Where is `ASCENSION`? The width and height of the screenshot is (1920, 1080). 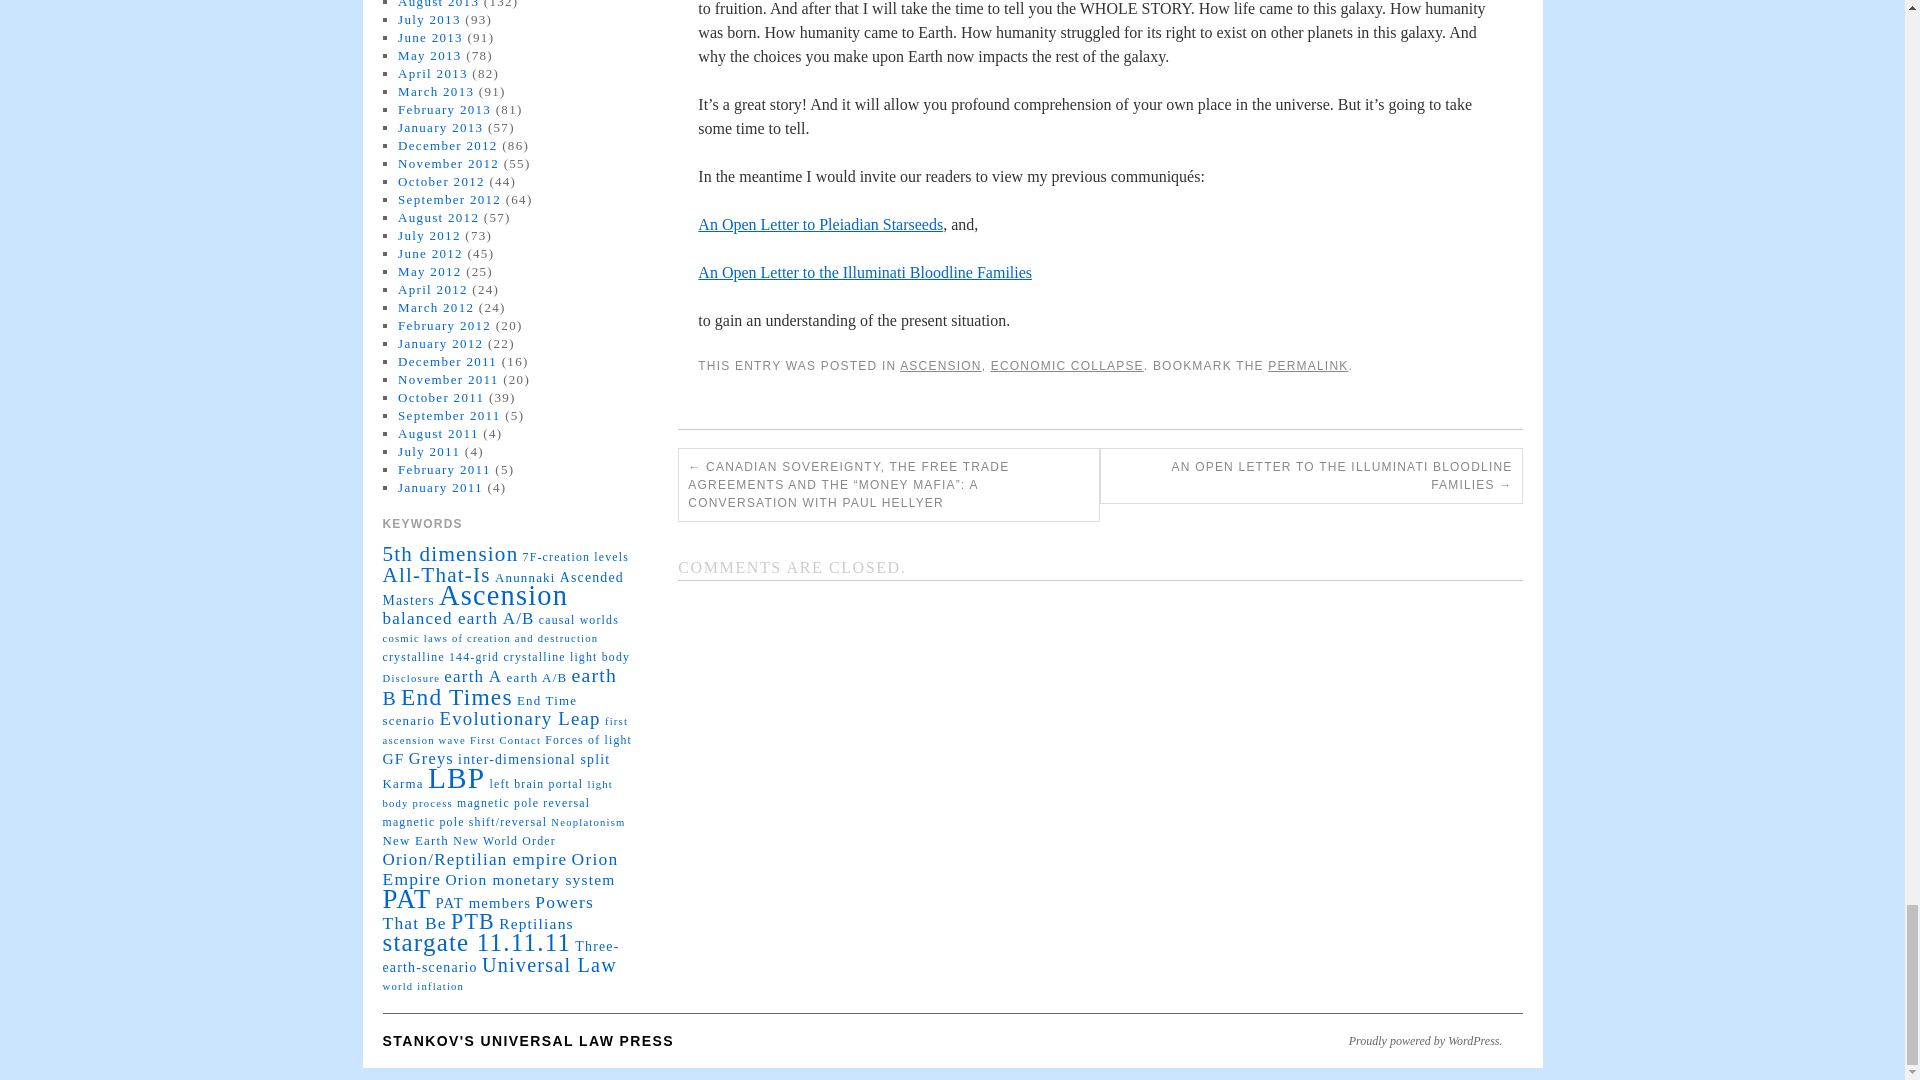
ASCENSION is located at coordinates (940, 365).